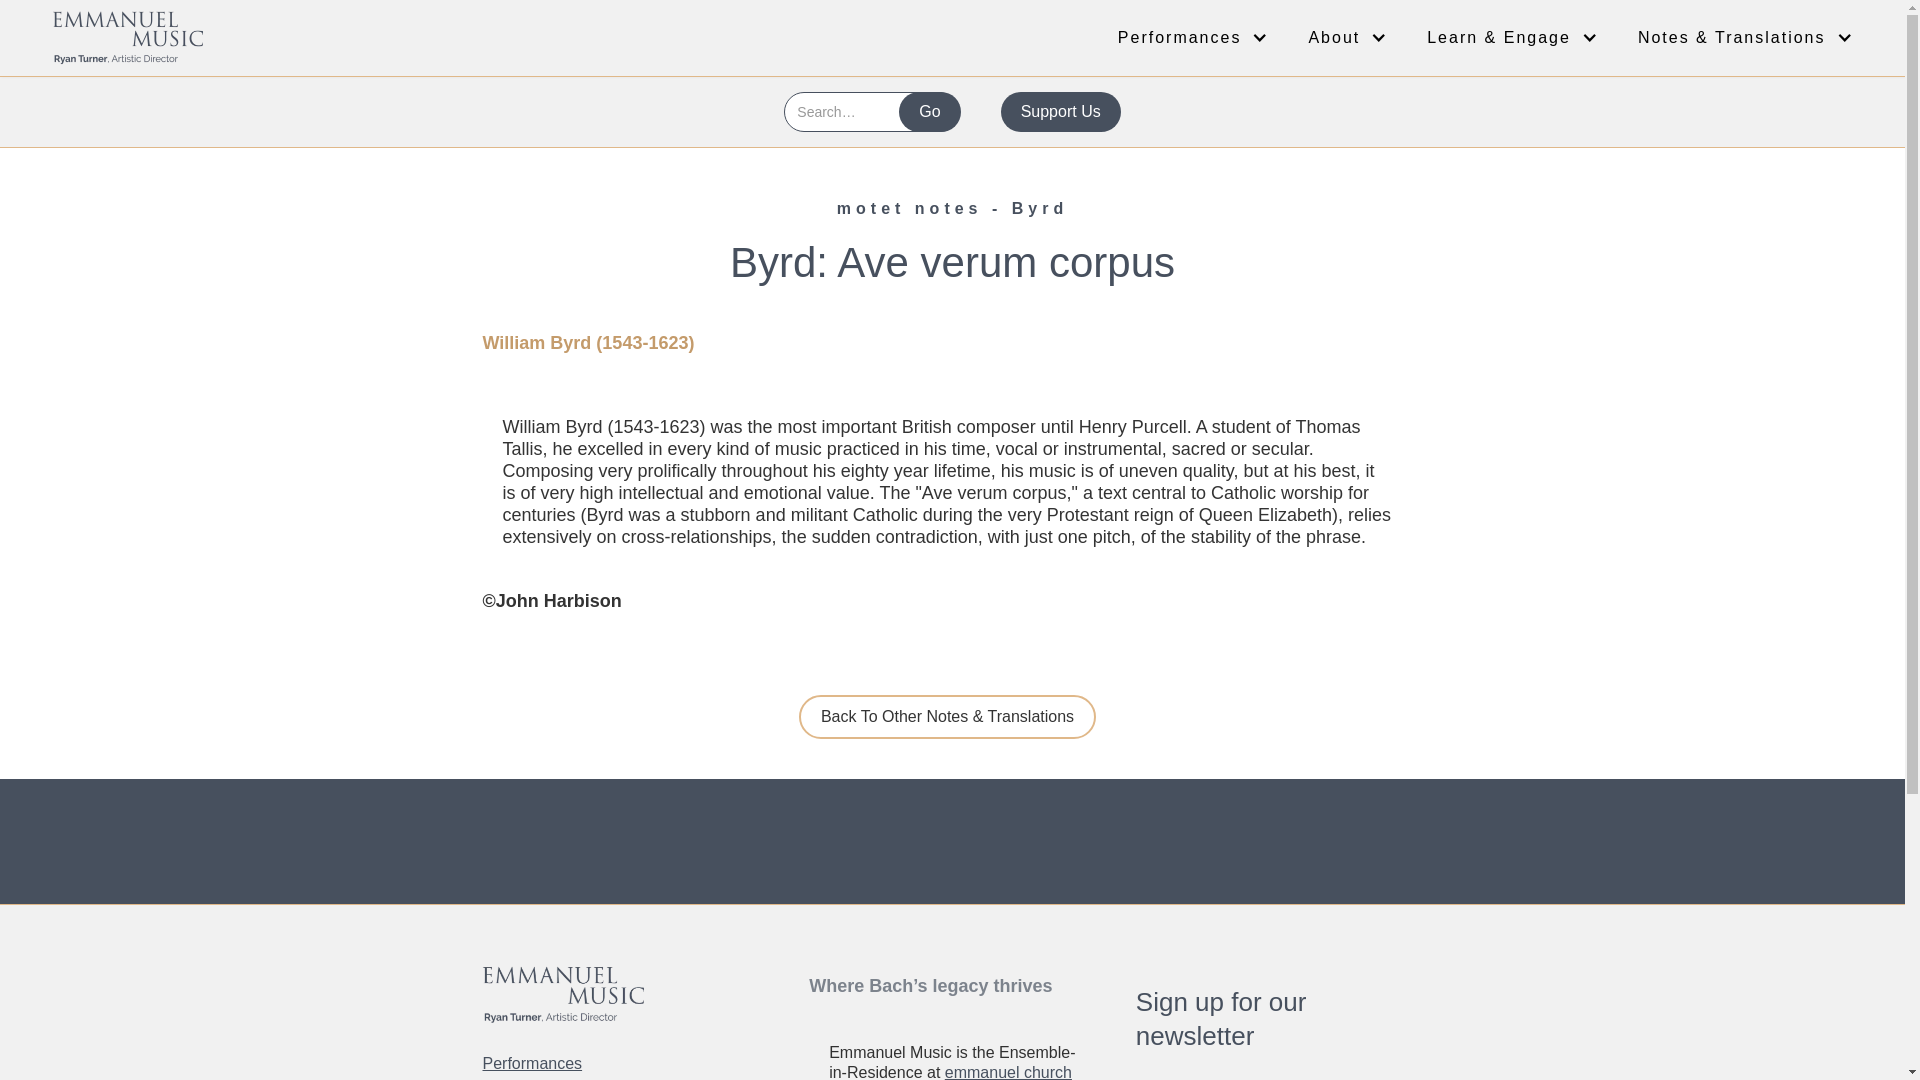  Describe the element at coordinates (1060, 111) in the screenshot. I see `Support Us` at that location.